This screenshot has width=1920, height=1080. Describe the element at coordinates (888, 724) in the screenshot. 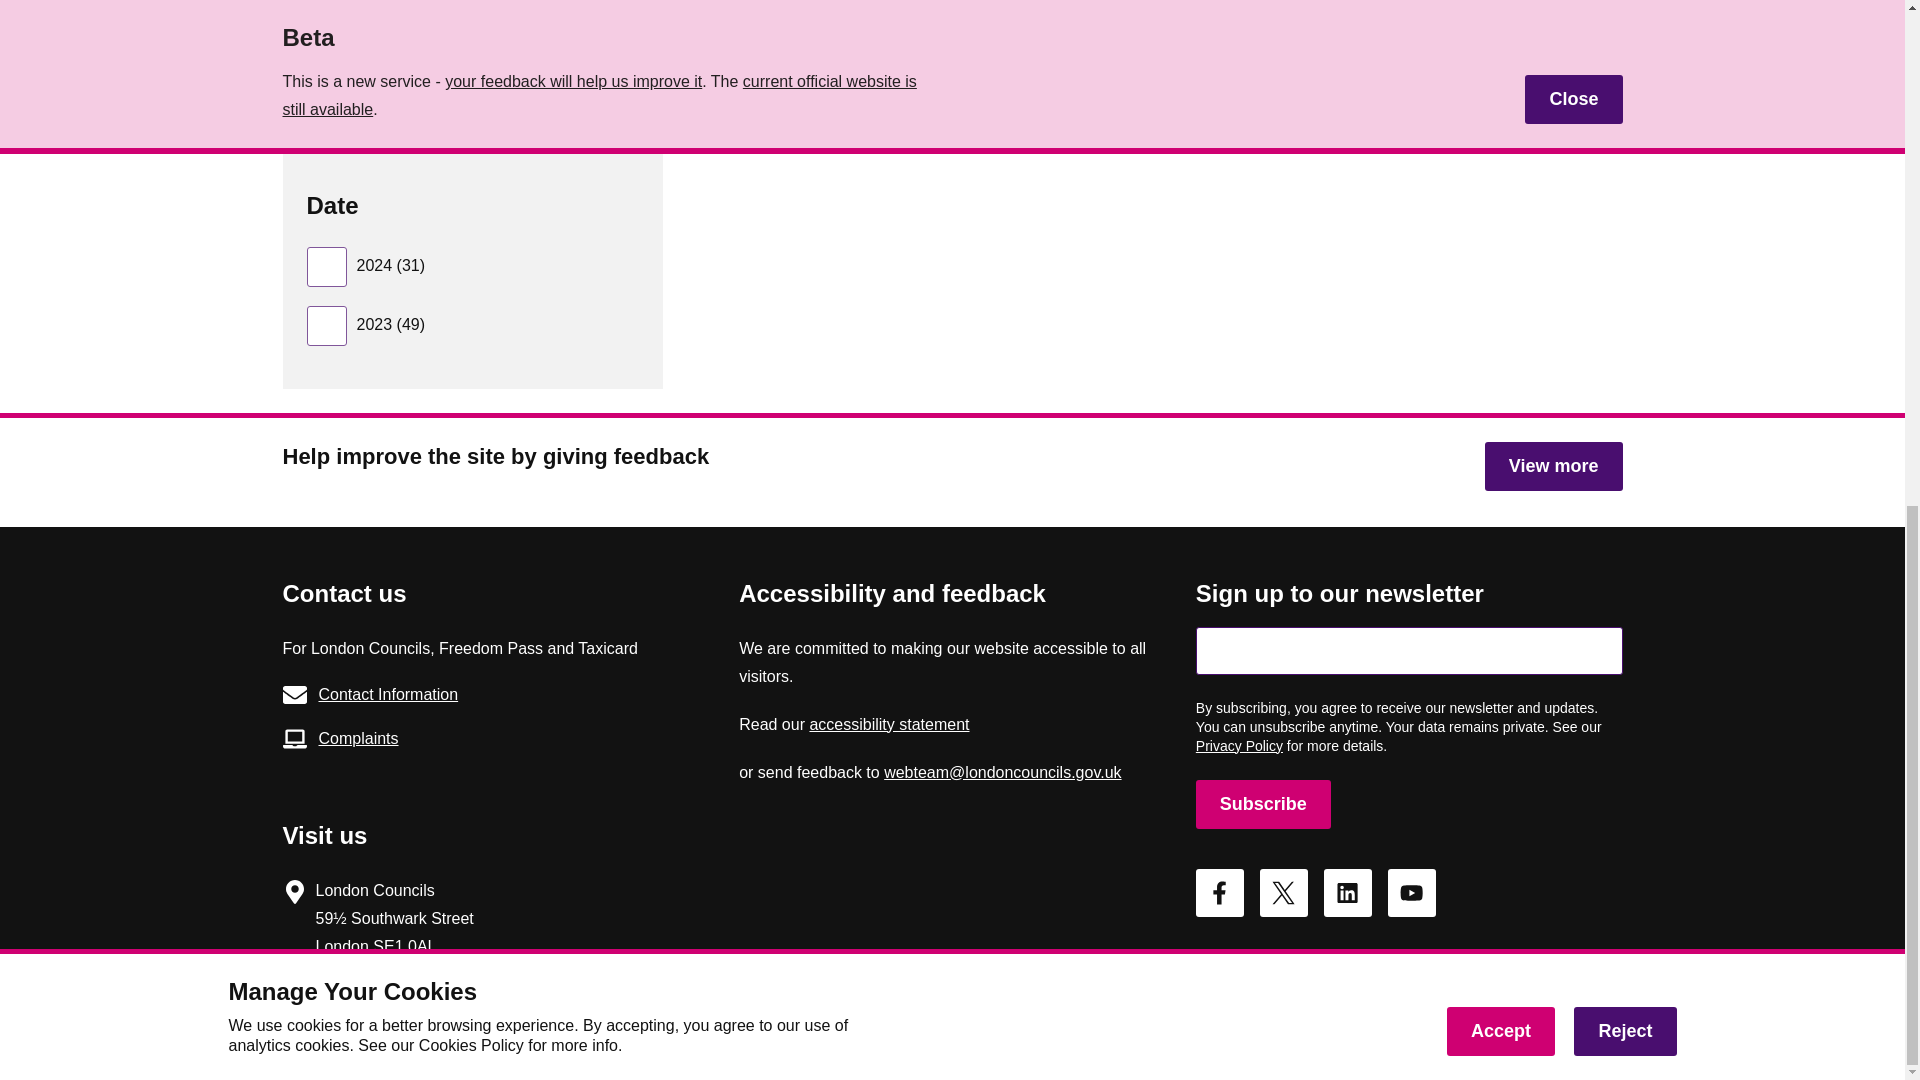

I see `accessibility statement` at that location.